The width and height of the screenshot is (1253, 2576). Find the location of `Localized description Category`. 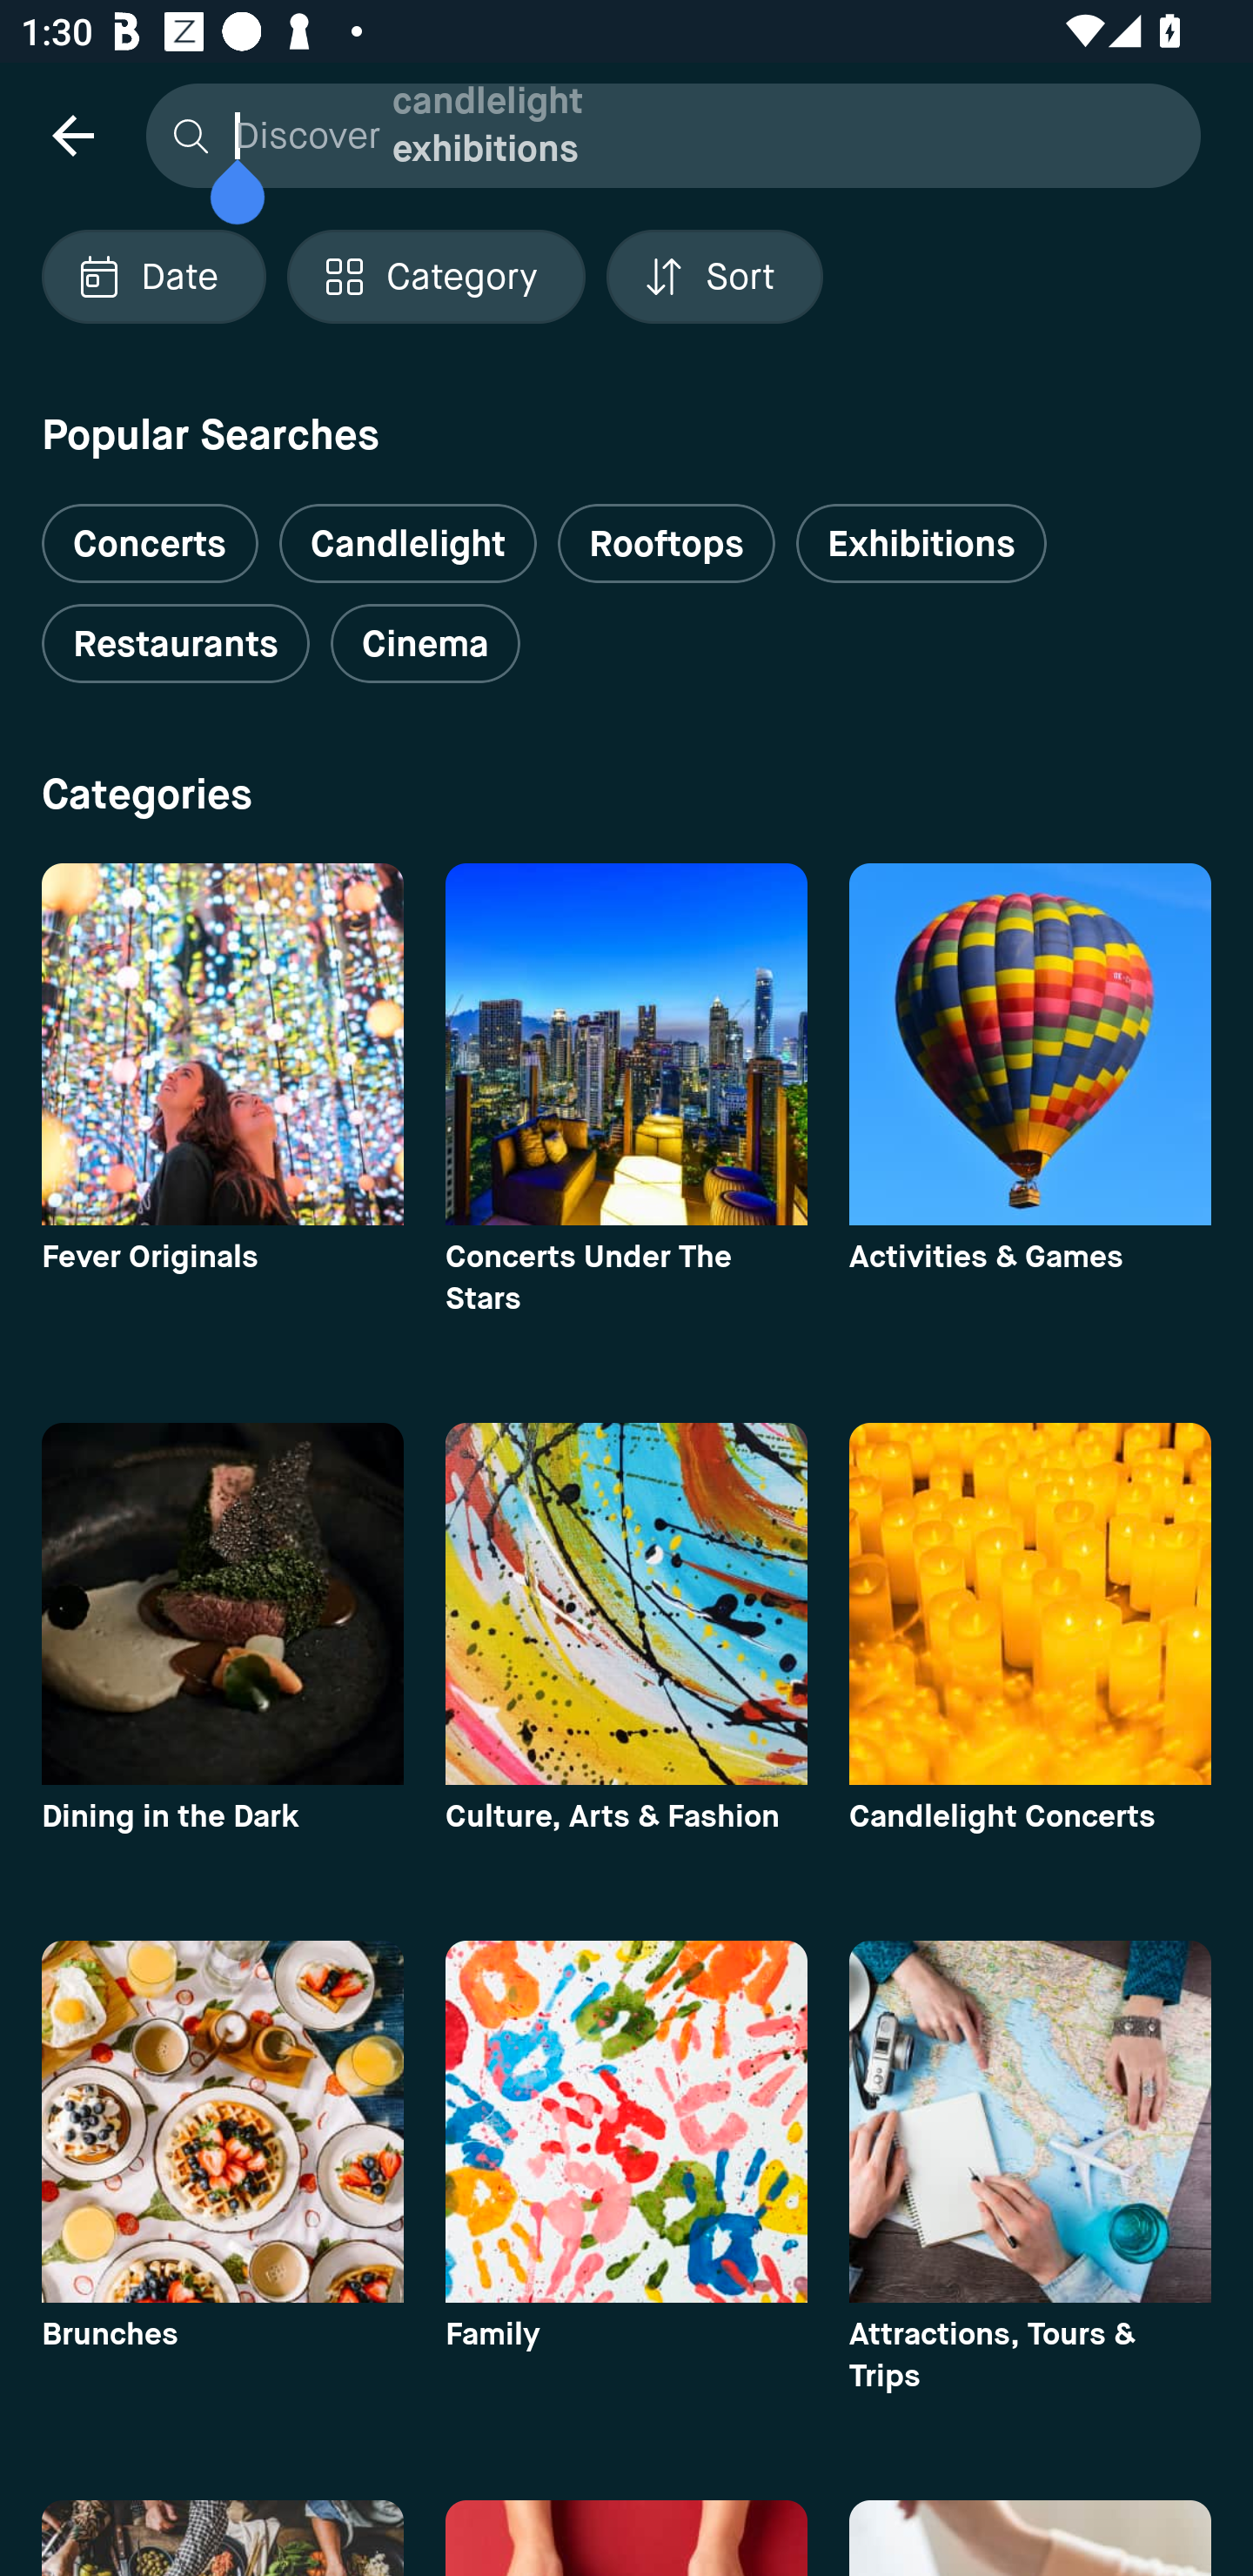

Localized description Category is located at coordinates (435, 277).